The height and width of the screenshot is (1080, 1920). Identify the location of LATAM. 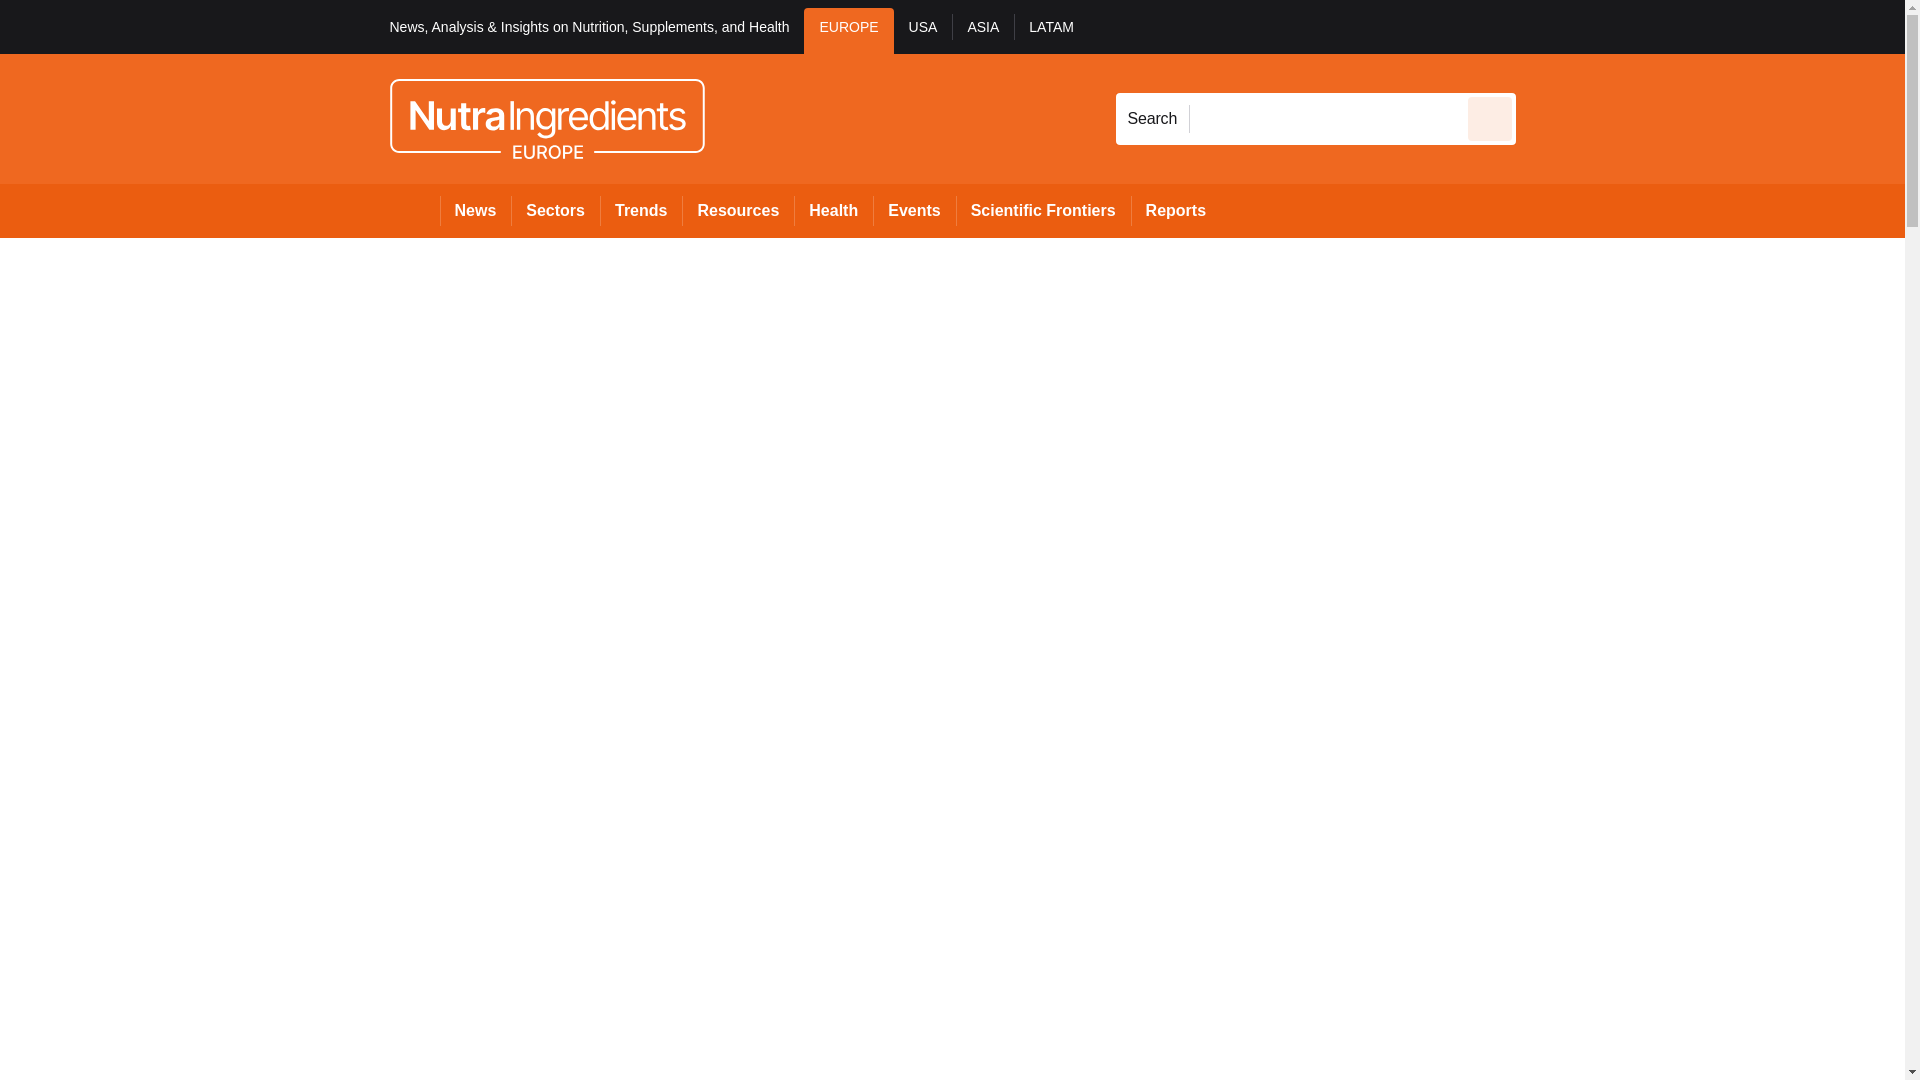
(1050, 30).